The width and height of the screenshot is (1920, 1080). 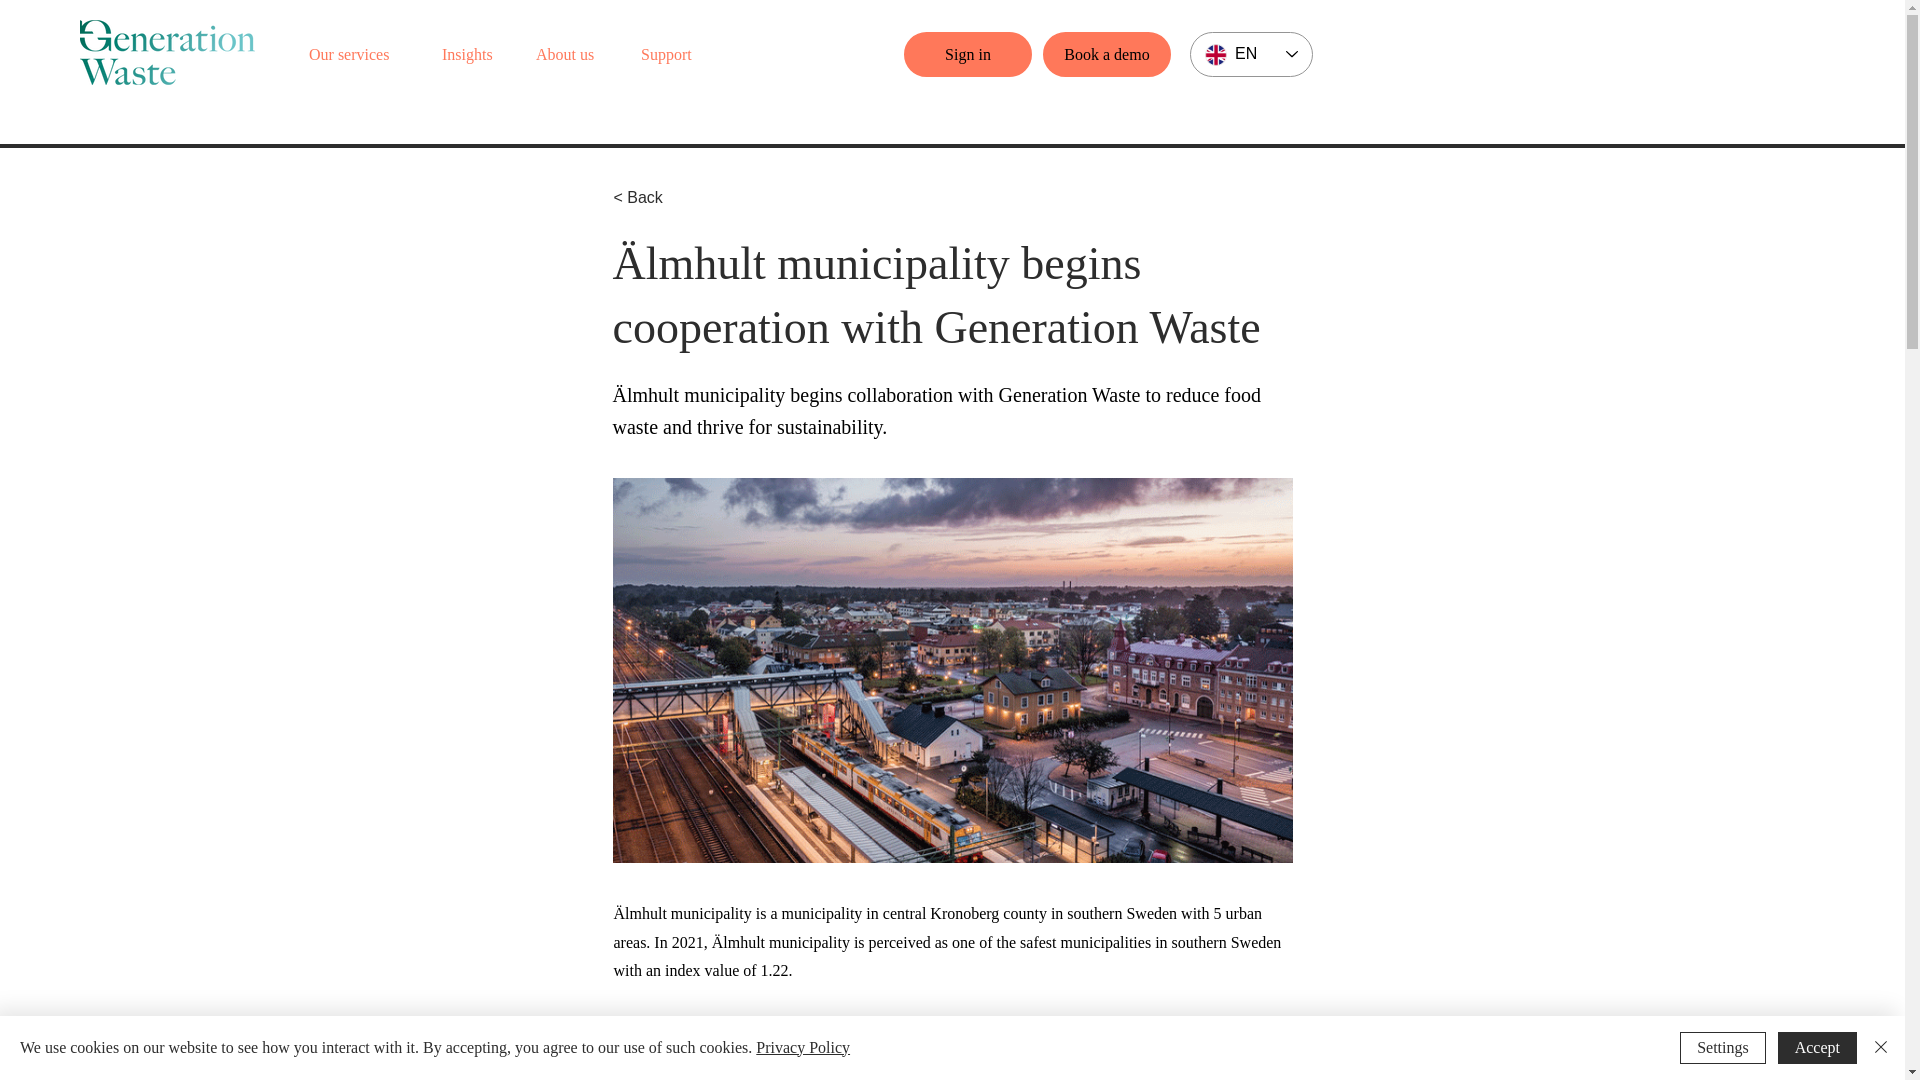 I want to click on Settings, so click(x=1723, y=1048).